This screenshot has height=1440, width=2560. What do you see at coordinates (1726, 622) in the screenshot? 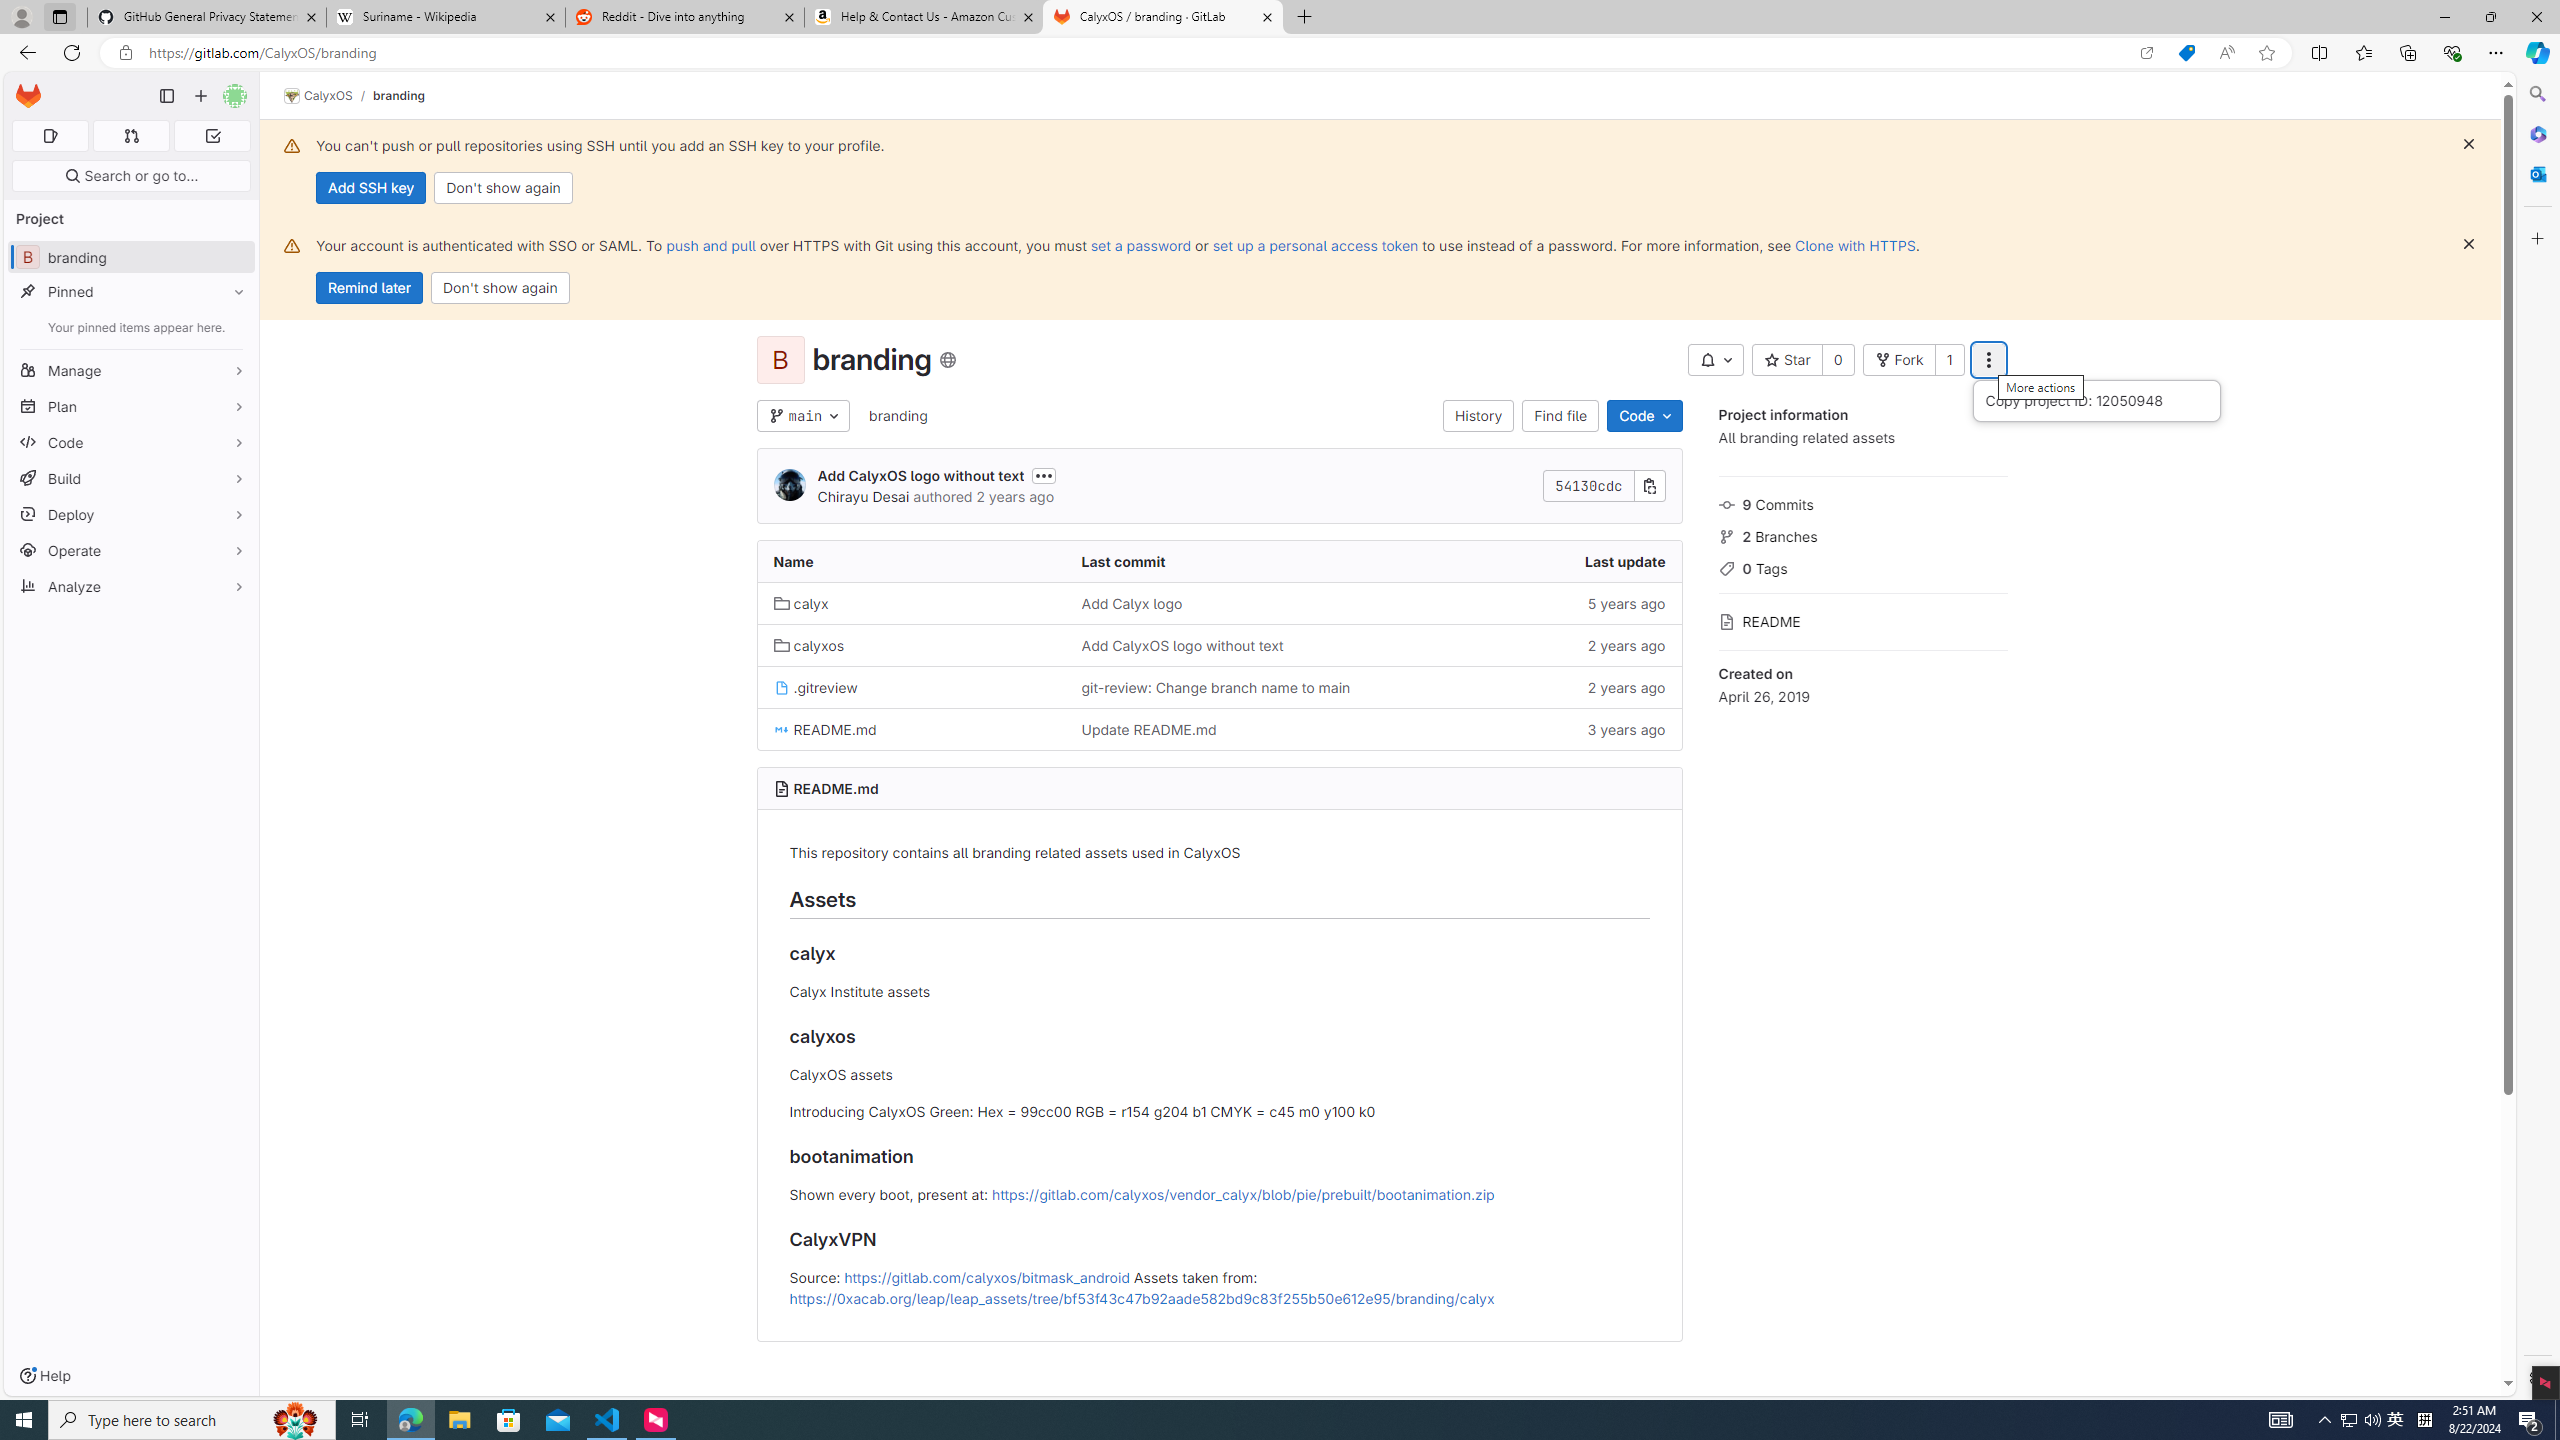
I see `Class: s16 icon gl-mr-3 gl-text-gray-500` at bounding box center [1726, 622].